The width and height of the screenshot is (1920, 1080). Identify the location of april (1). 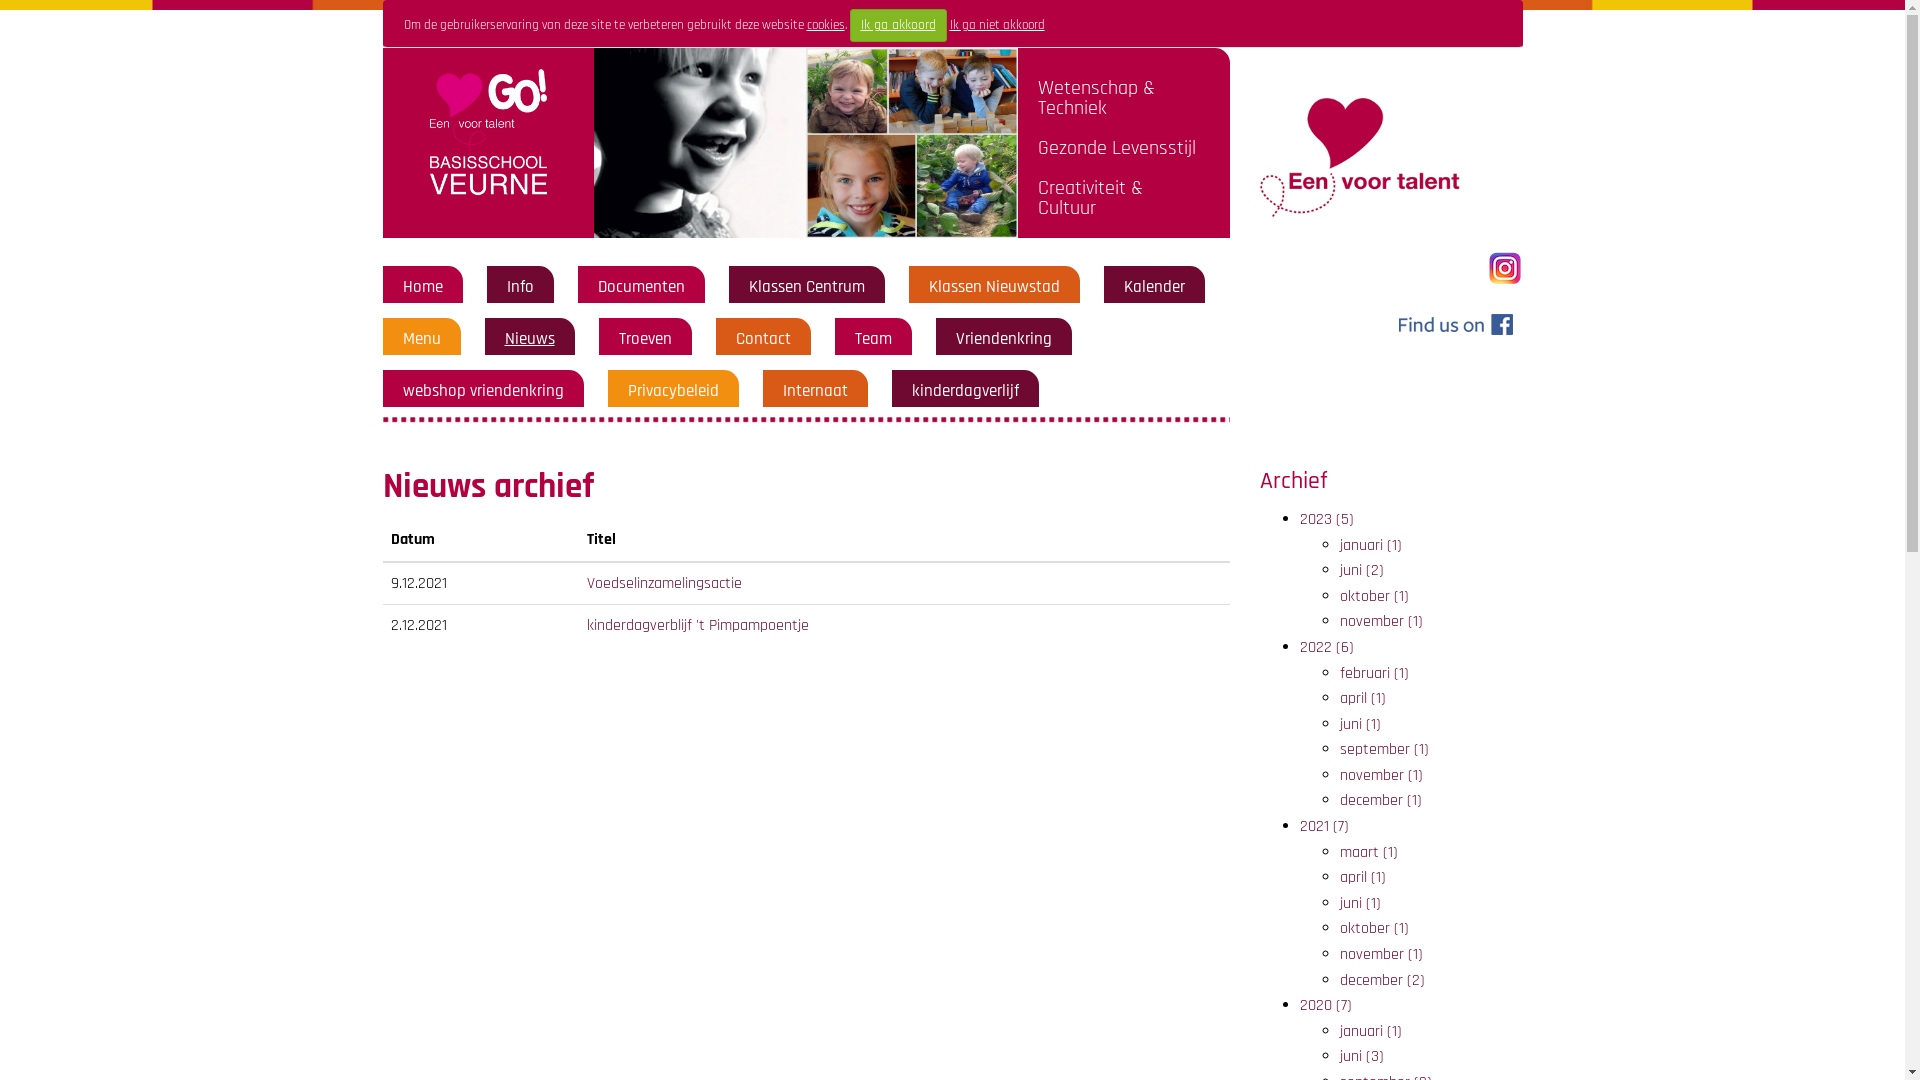
(1363, 698).